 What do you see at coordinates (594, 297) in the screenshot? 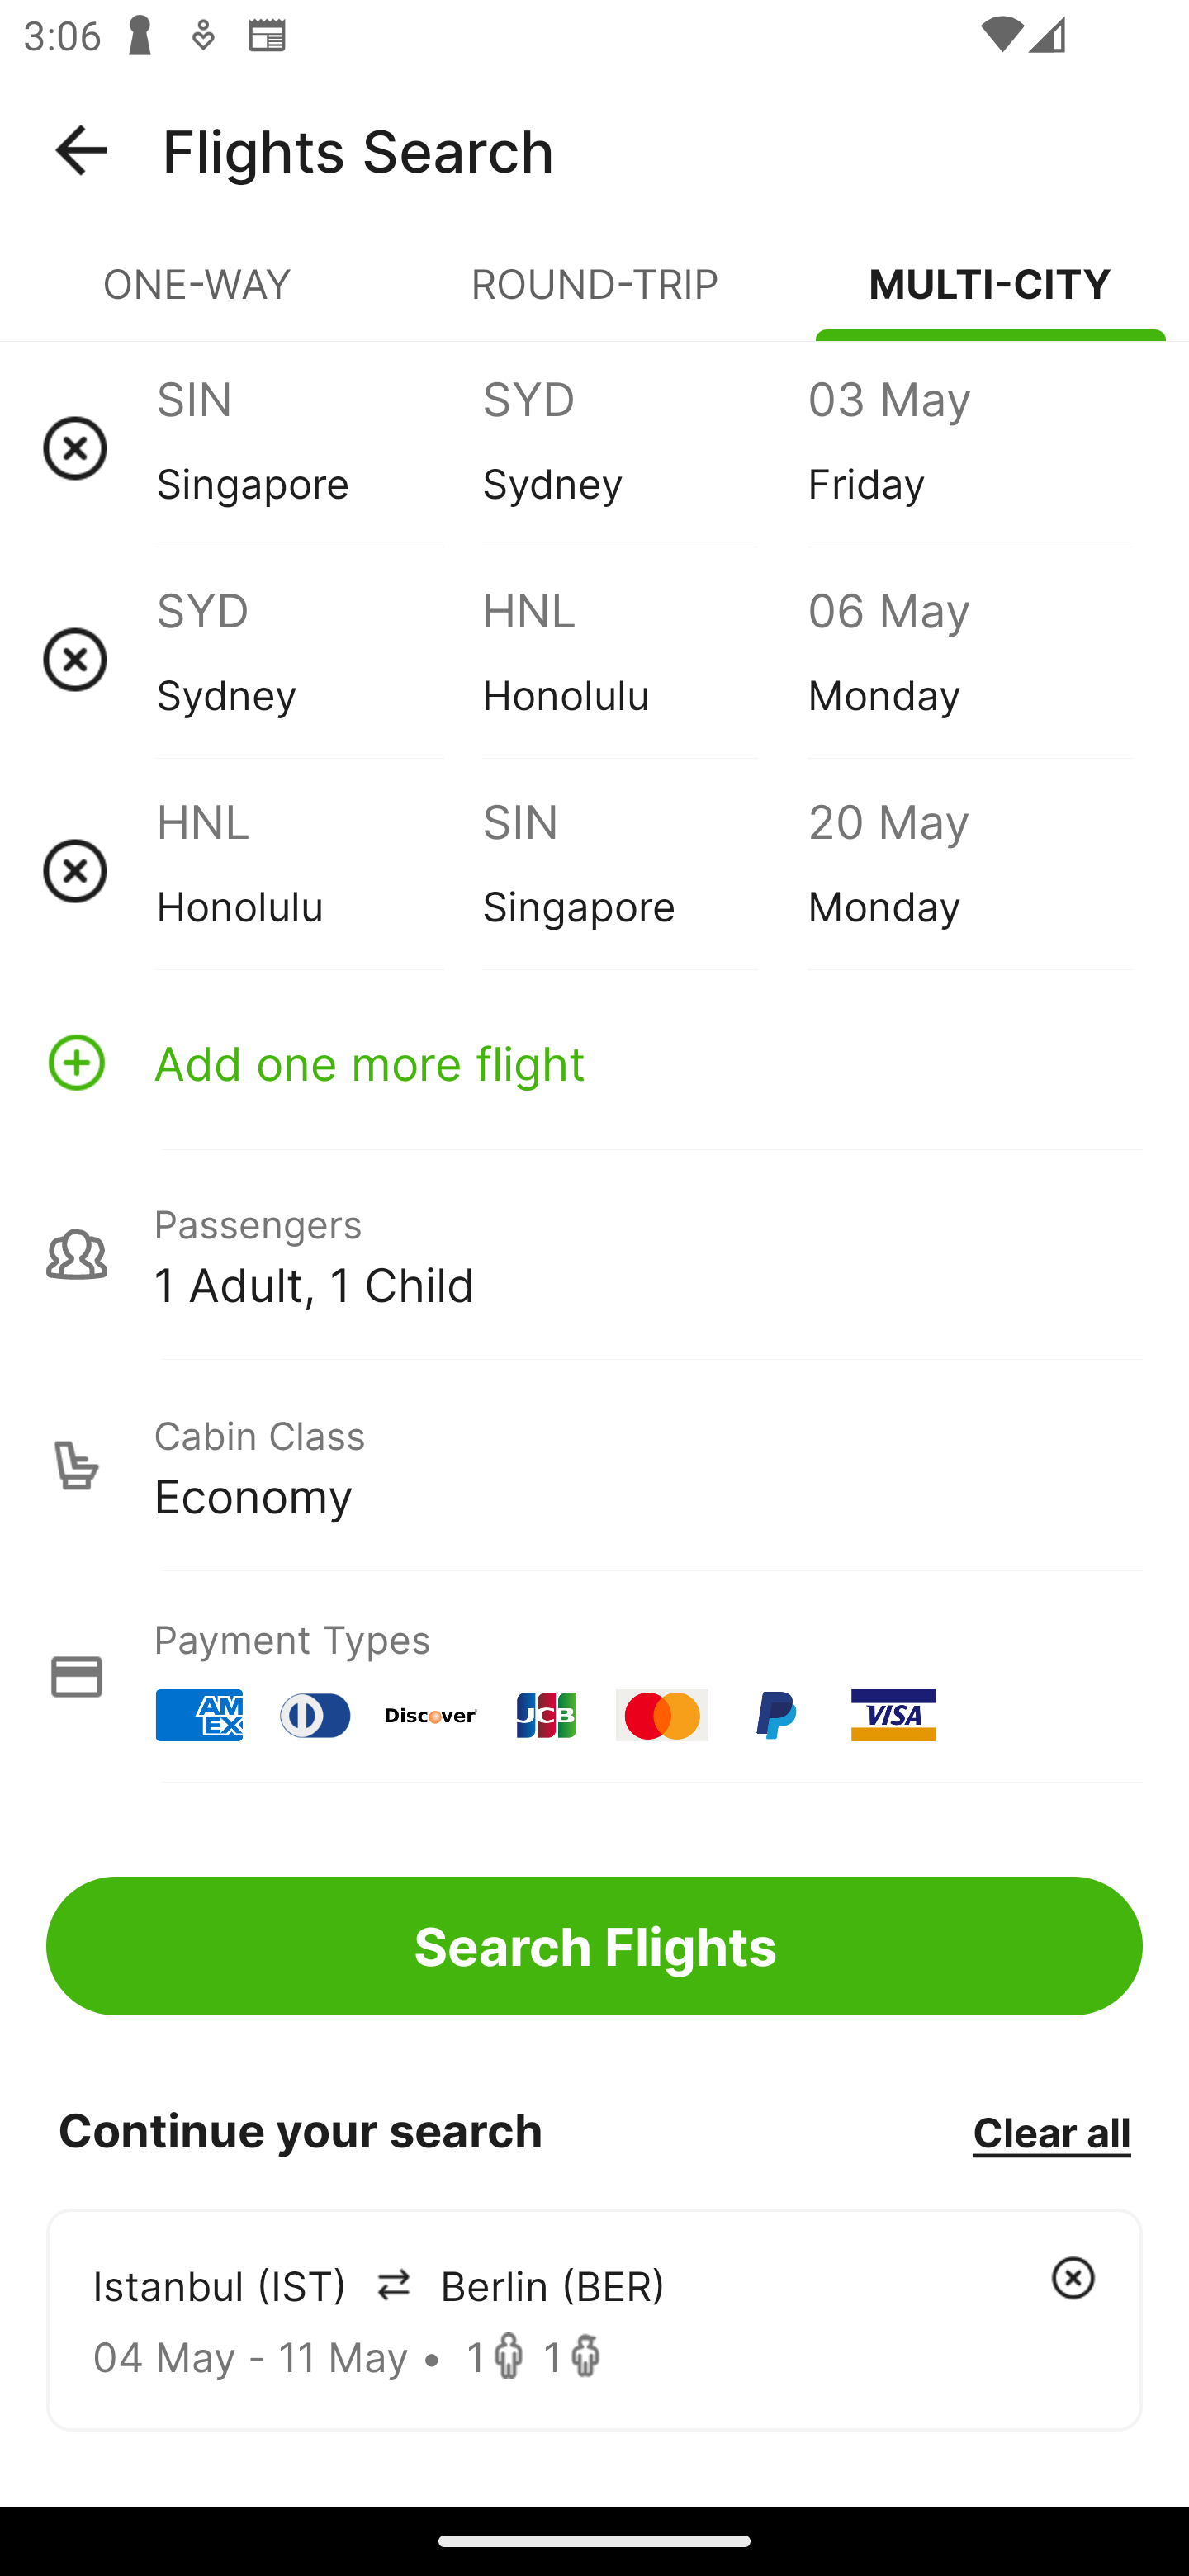
I see `ROUND-TRIP` at bounding box center [594, 297].